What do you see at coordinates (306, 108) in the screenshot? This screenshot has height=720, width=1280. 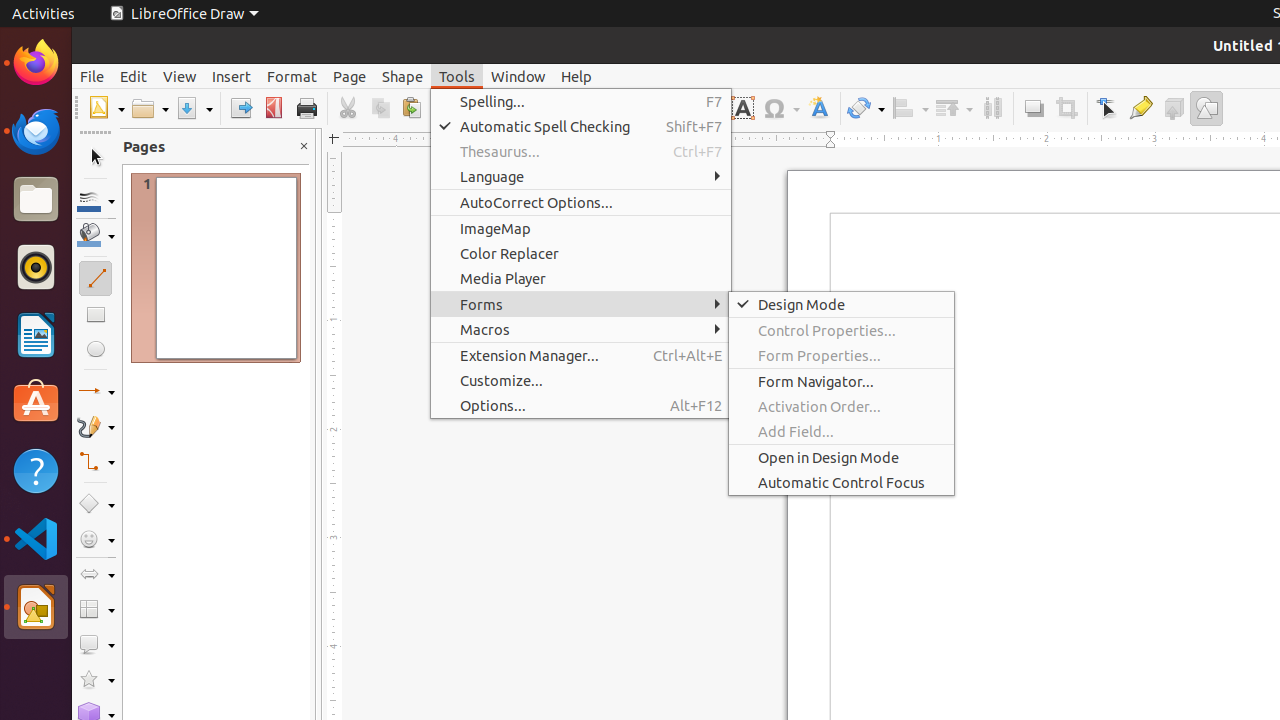 I see `Print` at bounding box center [306, 108].